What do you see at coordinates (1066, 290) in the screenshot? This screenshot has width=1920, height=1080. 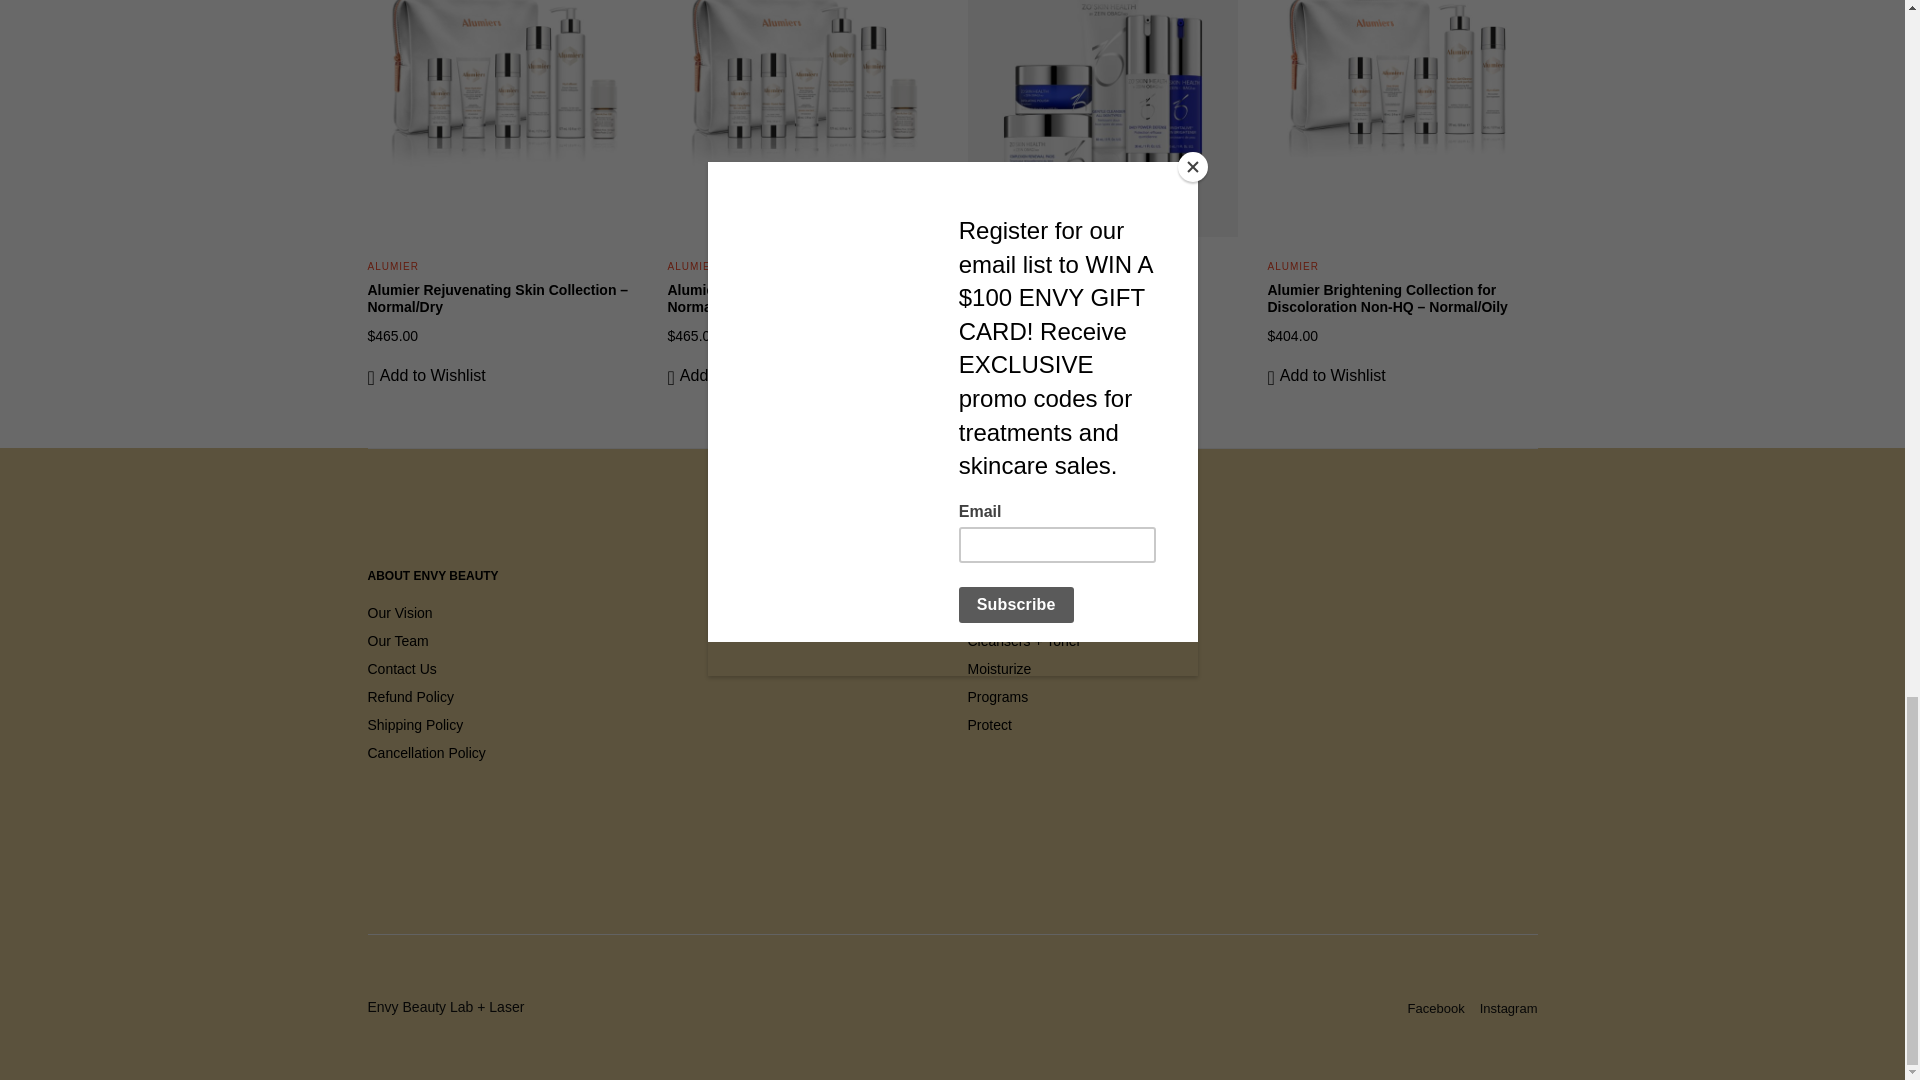 I see `ZO Skin Brightening Program` at bounding box center [1066, 290].